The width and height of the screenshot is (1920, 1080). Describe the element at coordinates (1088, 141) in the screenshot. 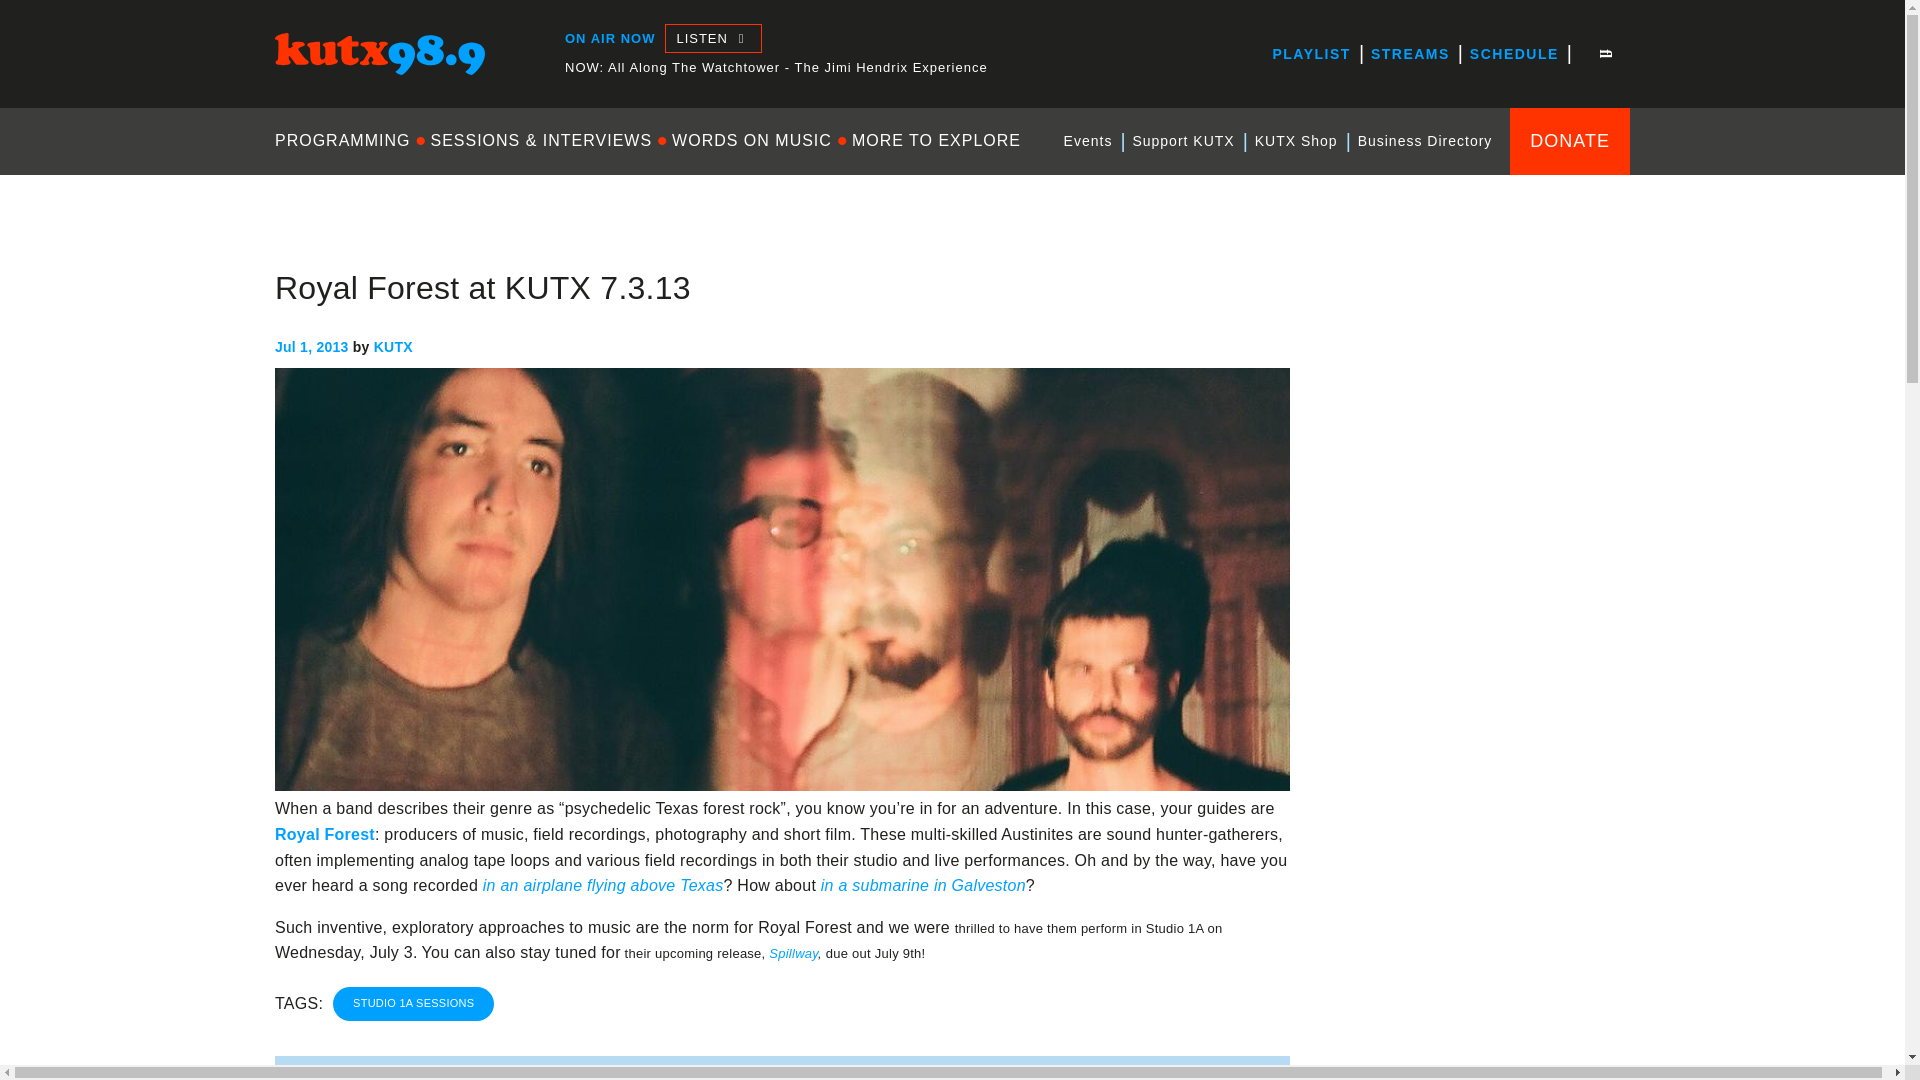

I see `Events` at that location.